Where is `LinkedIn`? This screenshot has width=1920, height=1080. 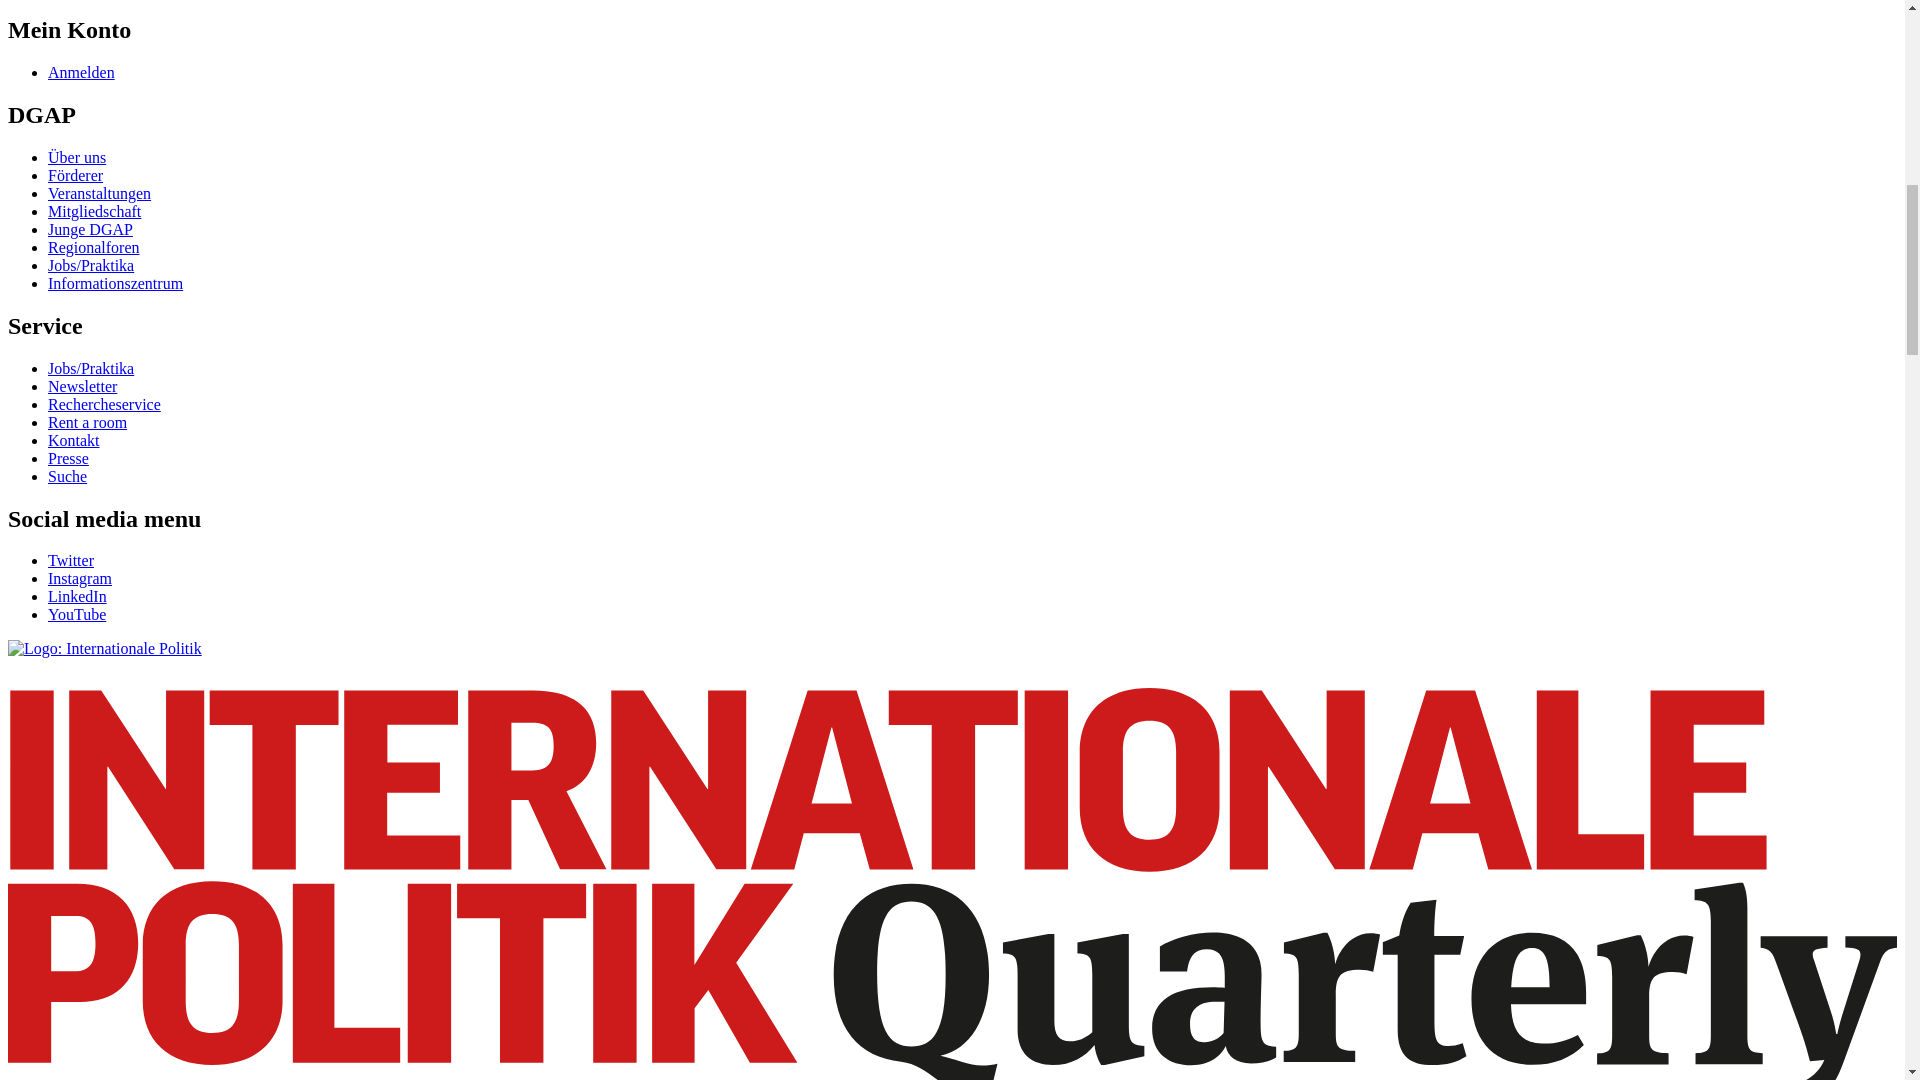
LinkedIn is located at coordinates (78, 596).